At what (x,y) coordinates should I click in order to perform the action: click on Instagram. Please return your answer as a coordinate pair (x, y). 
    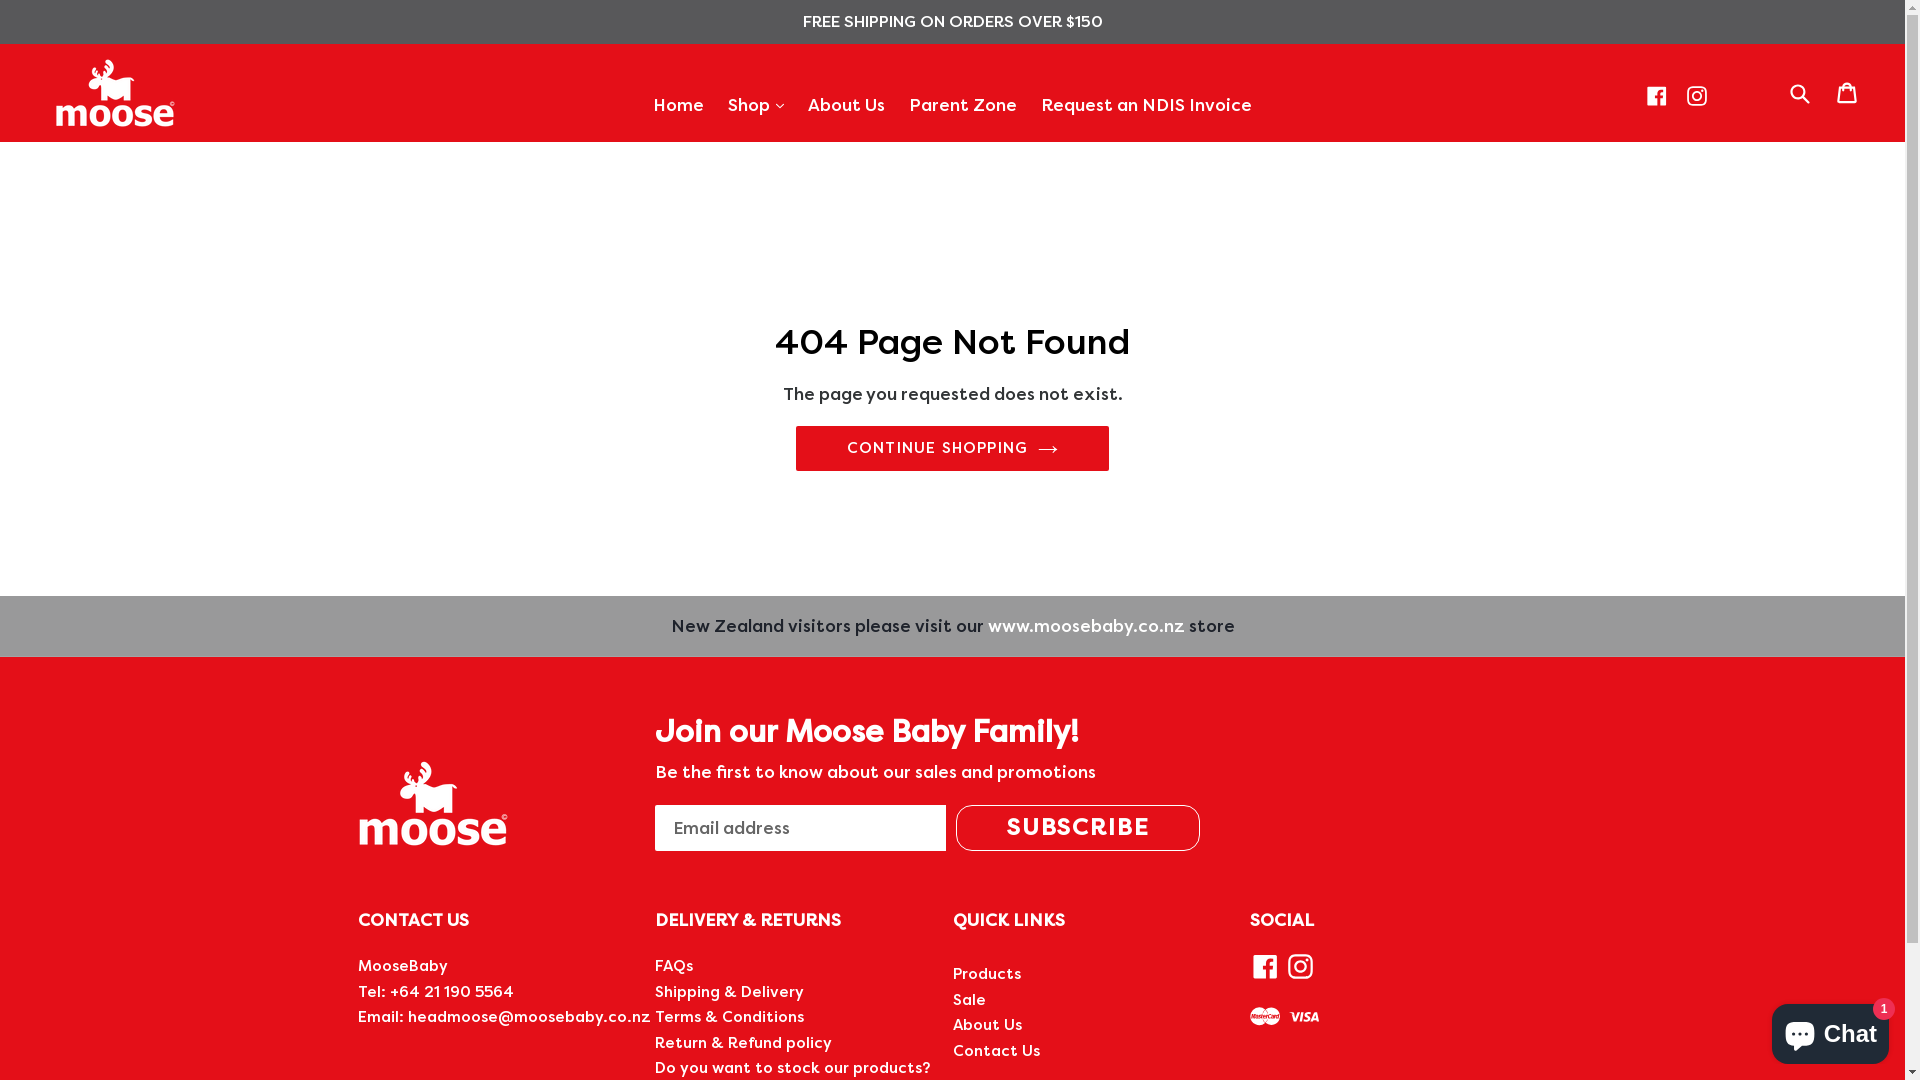
    Looking at the image, I should click on (1300, 966).